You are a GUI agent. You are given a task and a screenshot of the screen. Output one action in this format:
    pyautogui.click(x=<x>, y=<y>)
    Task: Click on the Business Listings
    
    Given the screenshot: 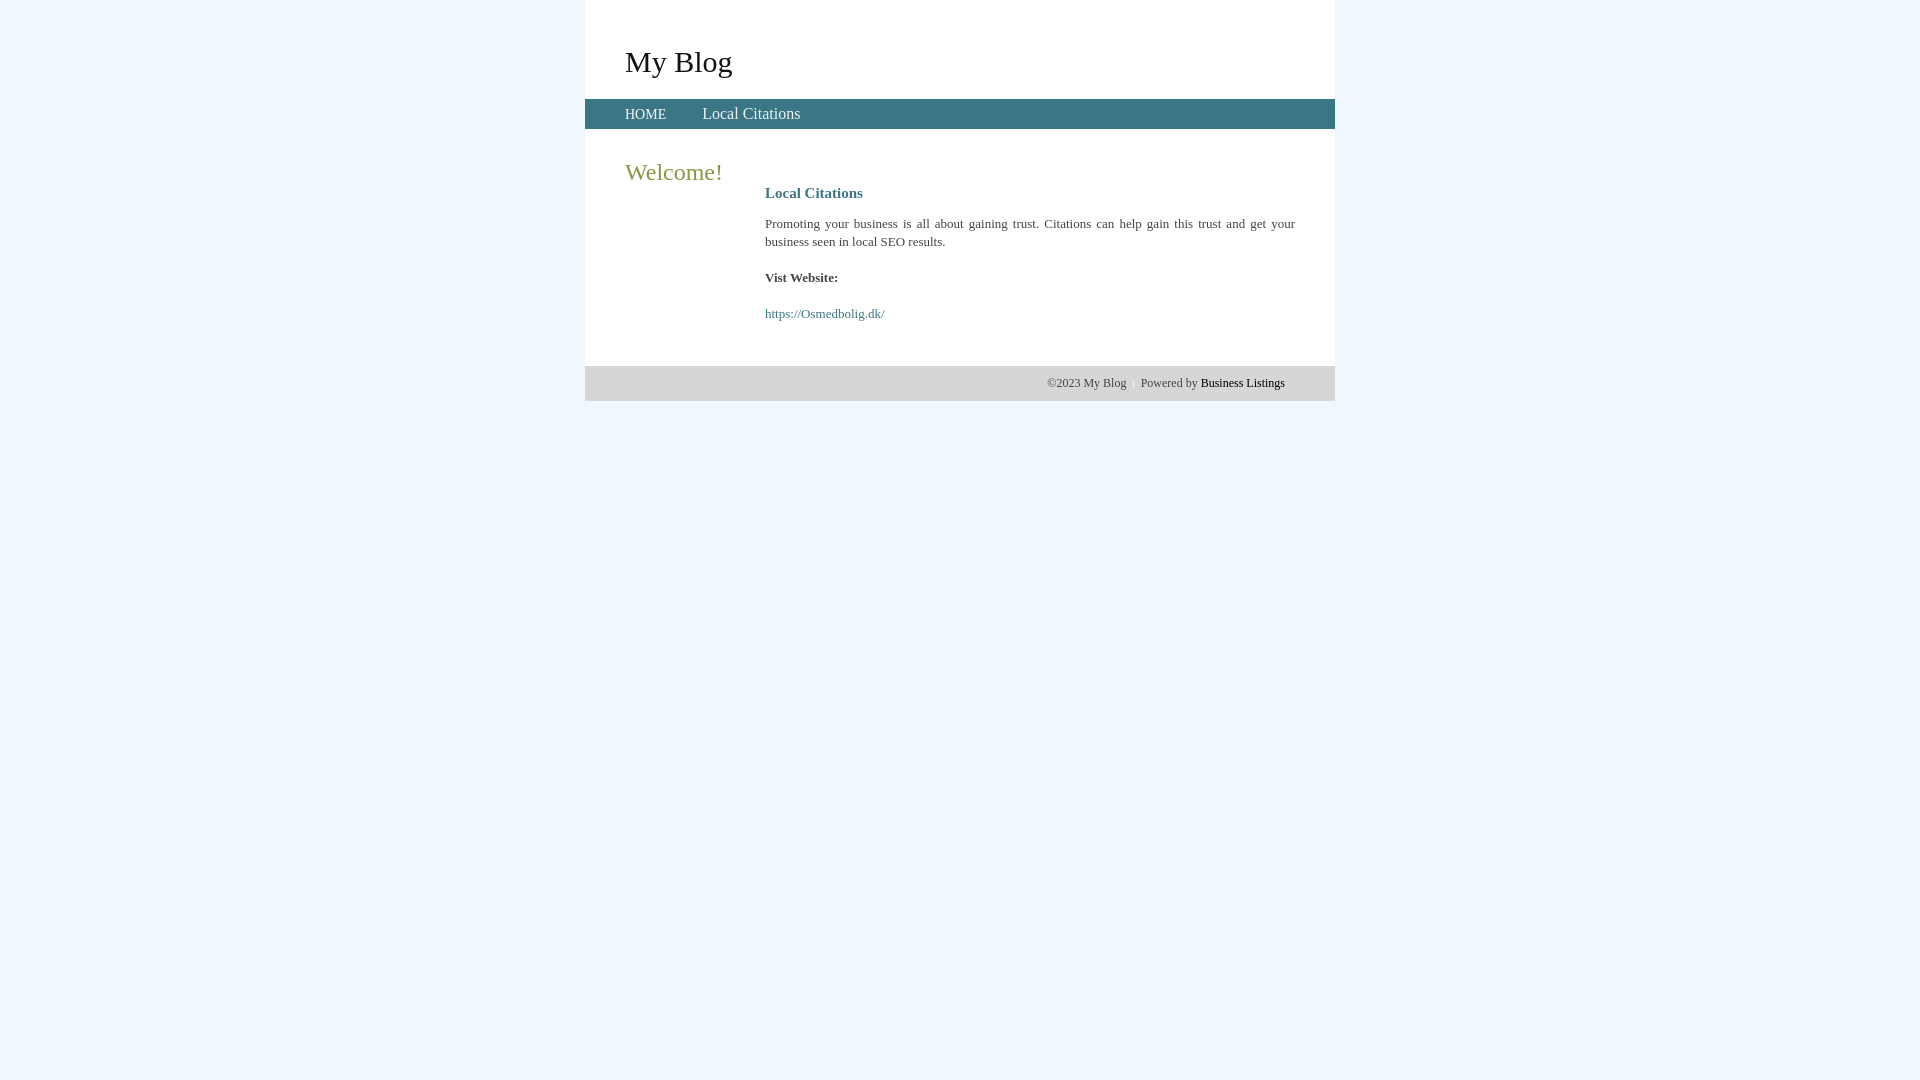 What is the action you would take?
    pyautogui.click(x=1243, y=383)
    